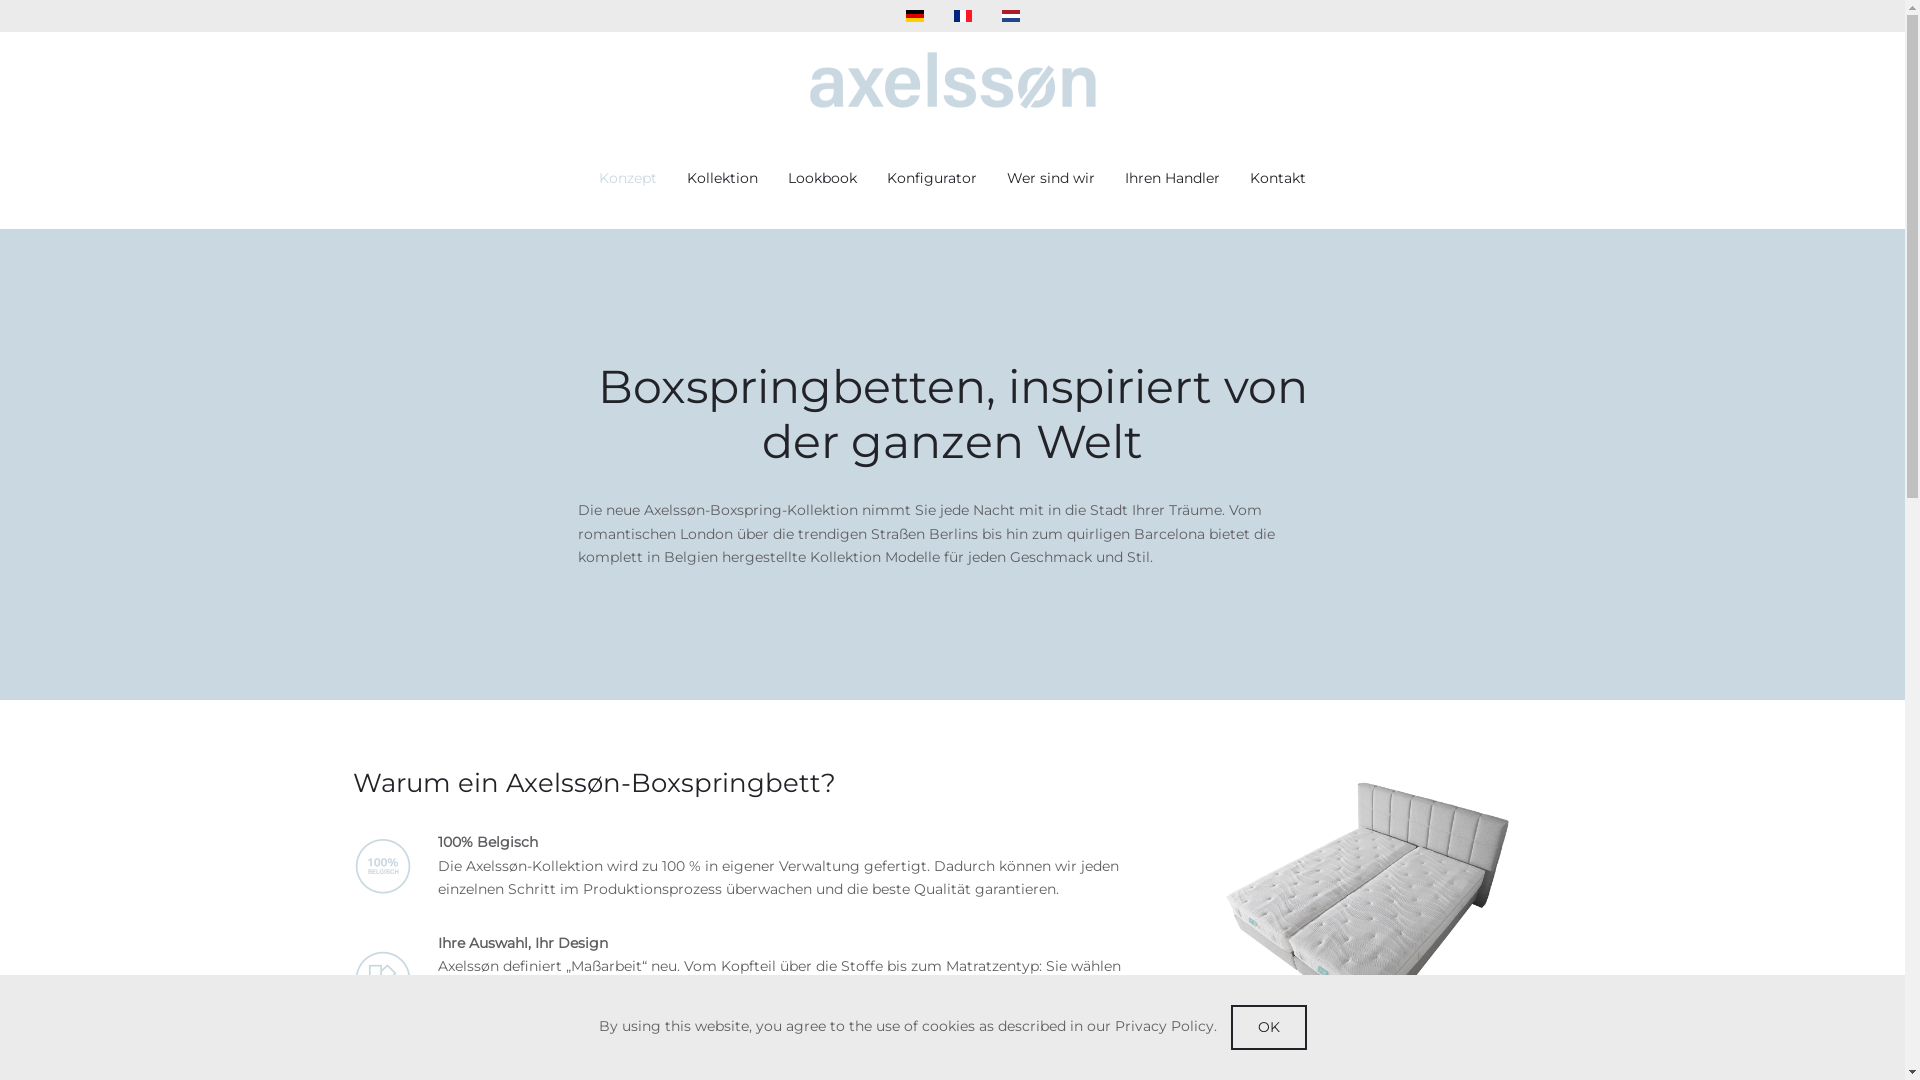 Image resolution: width=1920 pixels, height=1080 pixels. What do you see at coordinates (1172, 179) in the screenshot?
I see `Ihren Handler` at bounding box center [1172, 179].